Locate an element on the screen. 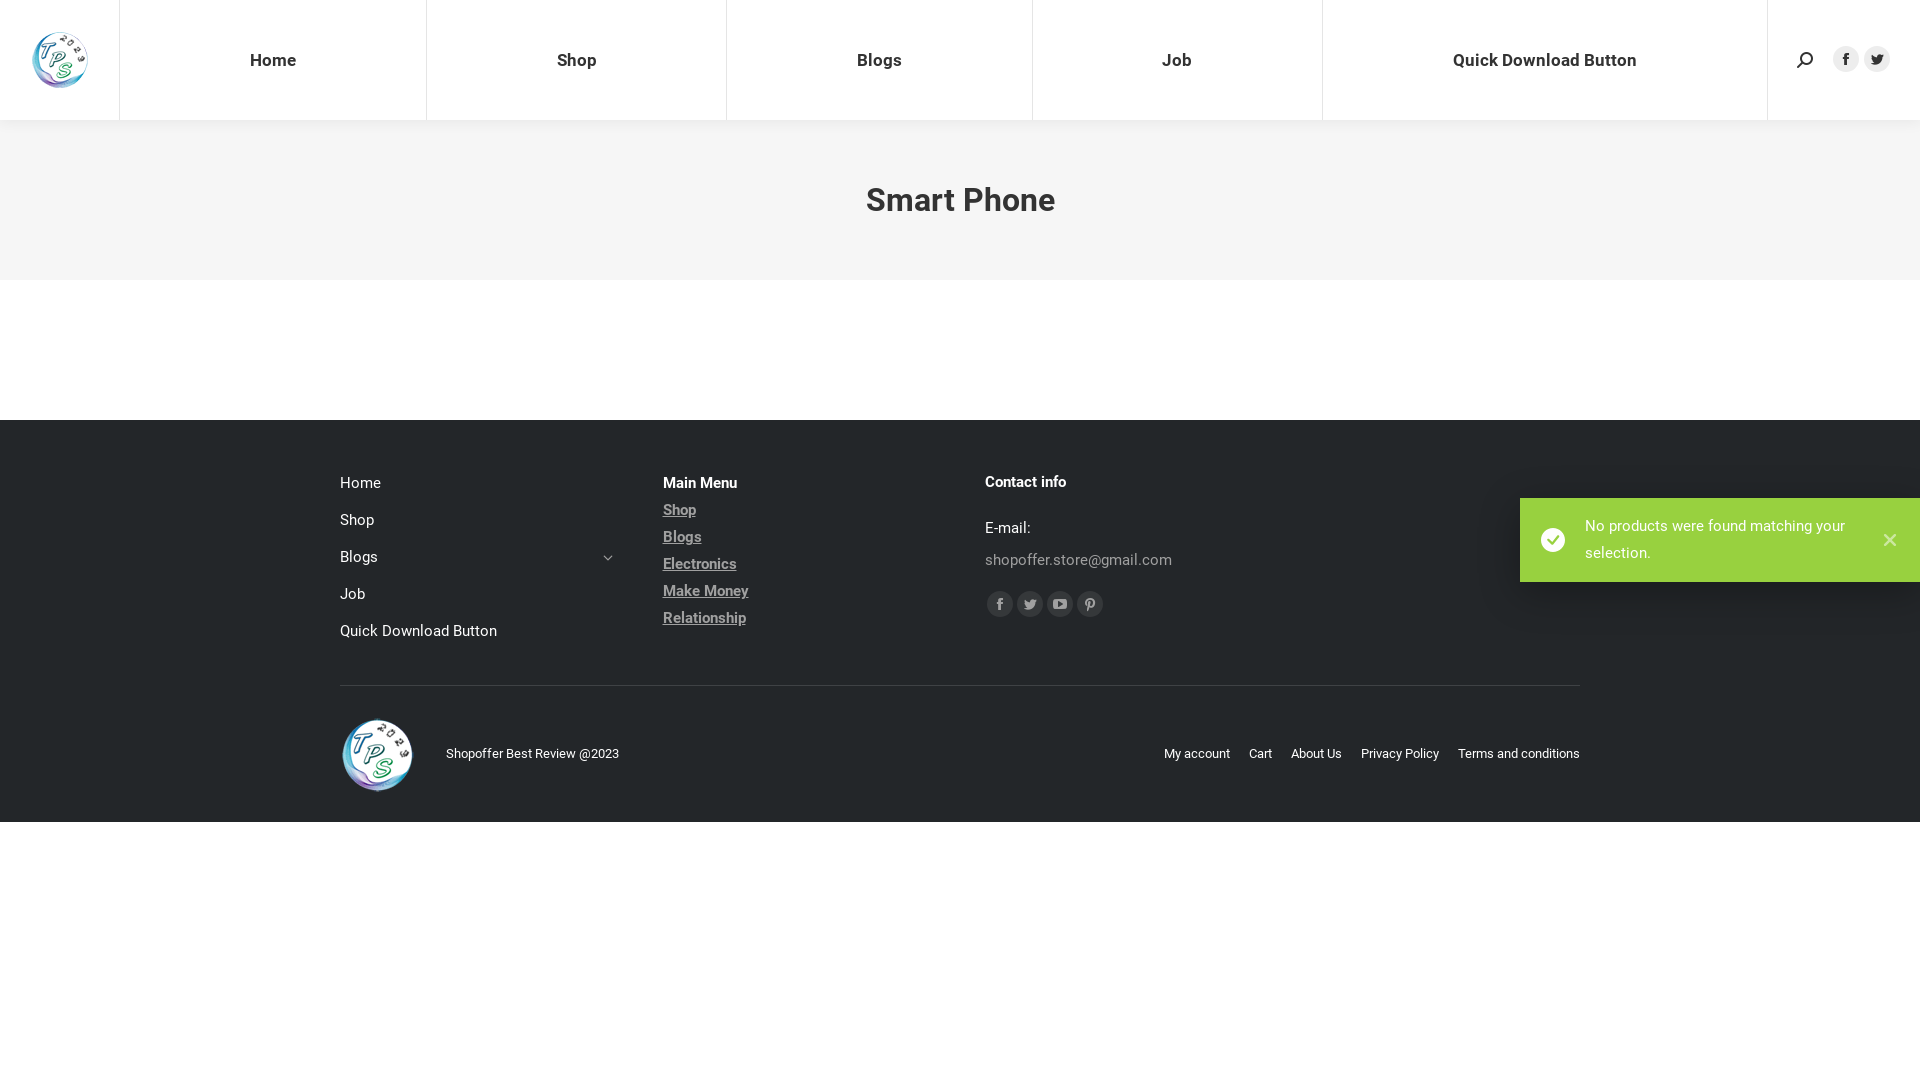 Image resolution: width=1920 pixels, height=1080 pixels. Home is located at coordinates (476, 488).